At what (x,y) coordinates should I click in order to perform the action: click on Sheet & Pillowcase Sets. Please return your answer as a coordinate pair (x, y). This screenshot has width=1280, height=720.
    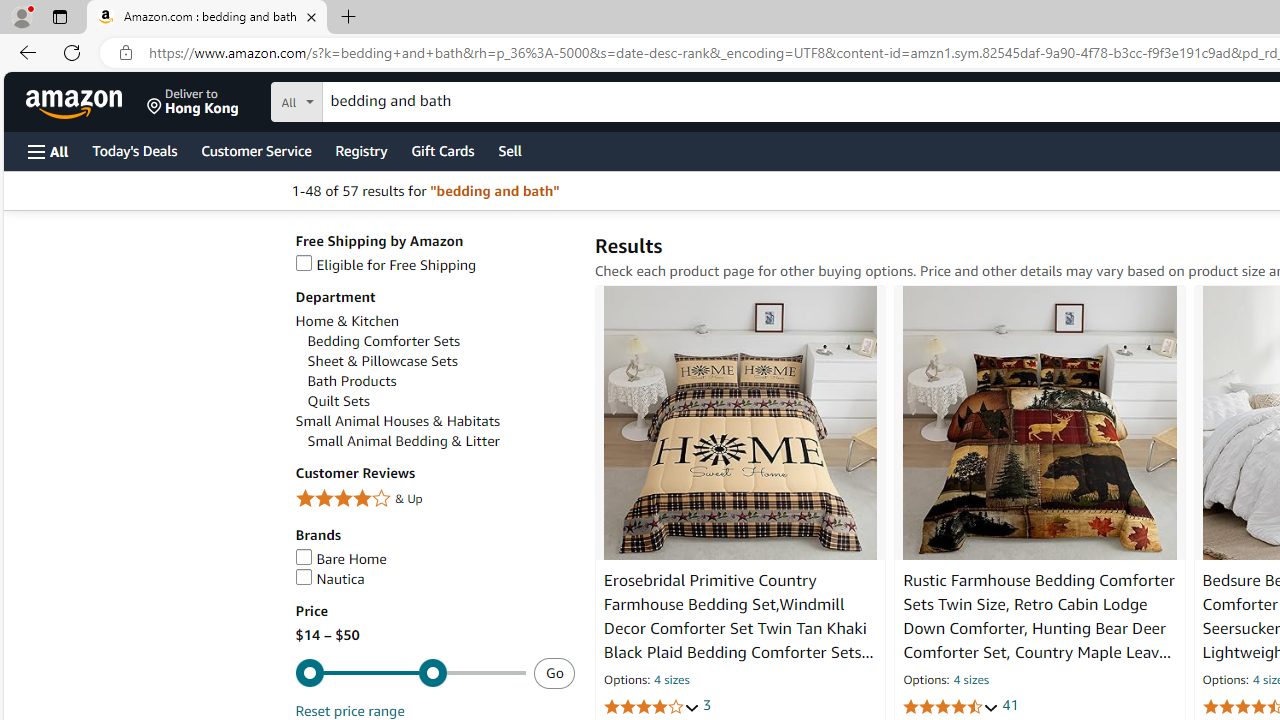
    Looking at the image, I should click on (440, 361).